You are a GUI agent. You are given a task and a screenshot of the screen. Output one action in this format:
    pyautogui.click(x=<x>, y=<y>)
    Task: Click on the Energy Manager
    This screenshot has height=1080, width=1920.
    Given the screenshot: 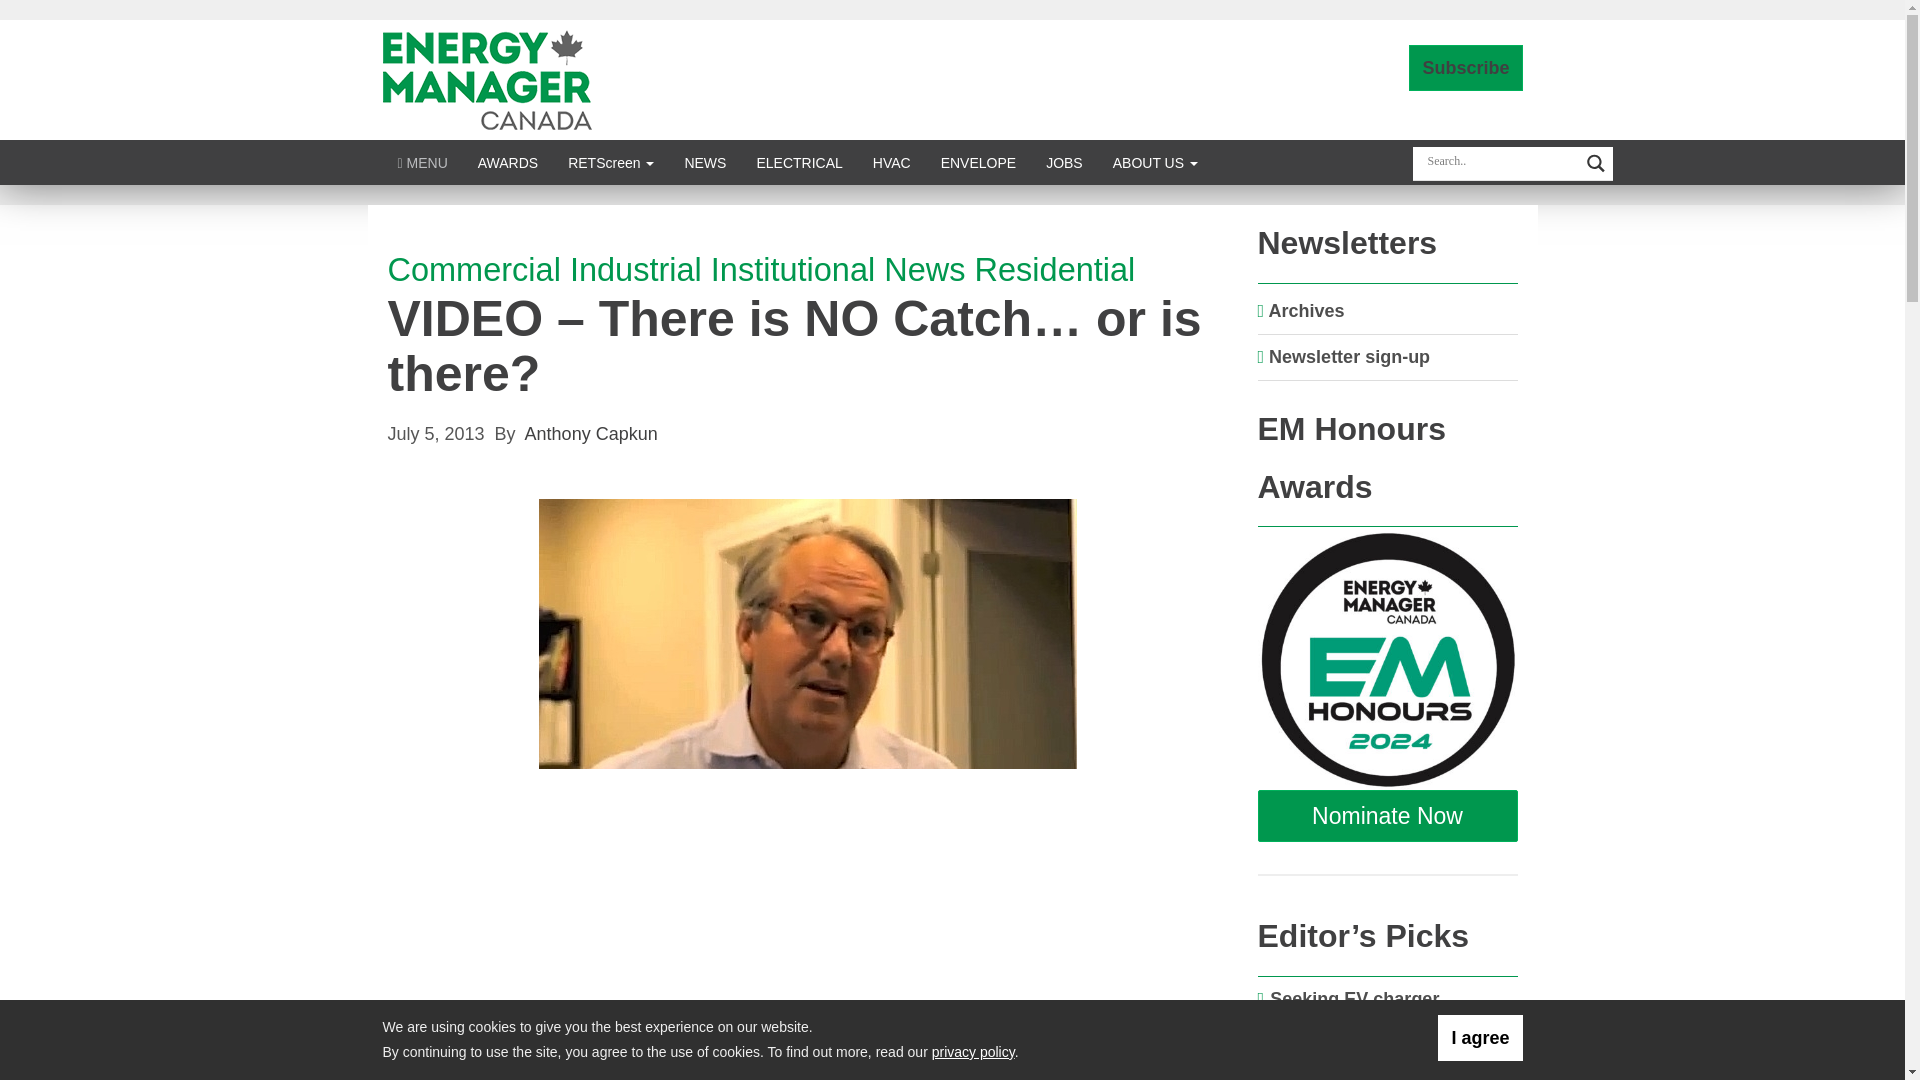 What is the action you would take?
    pyautogui.click(x=486, y=78)
    